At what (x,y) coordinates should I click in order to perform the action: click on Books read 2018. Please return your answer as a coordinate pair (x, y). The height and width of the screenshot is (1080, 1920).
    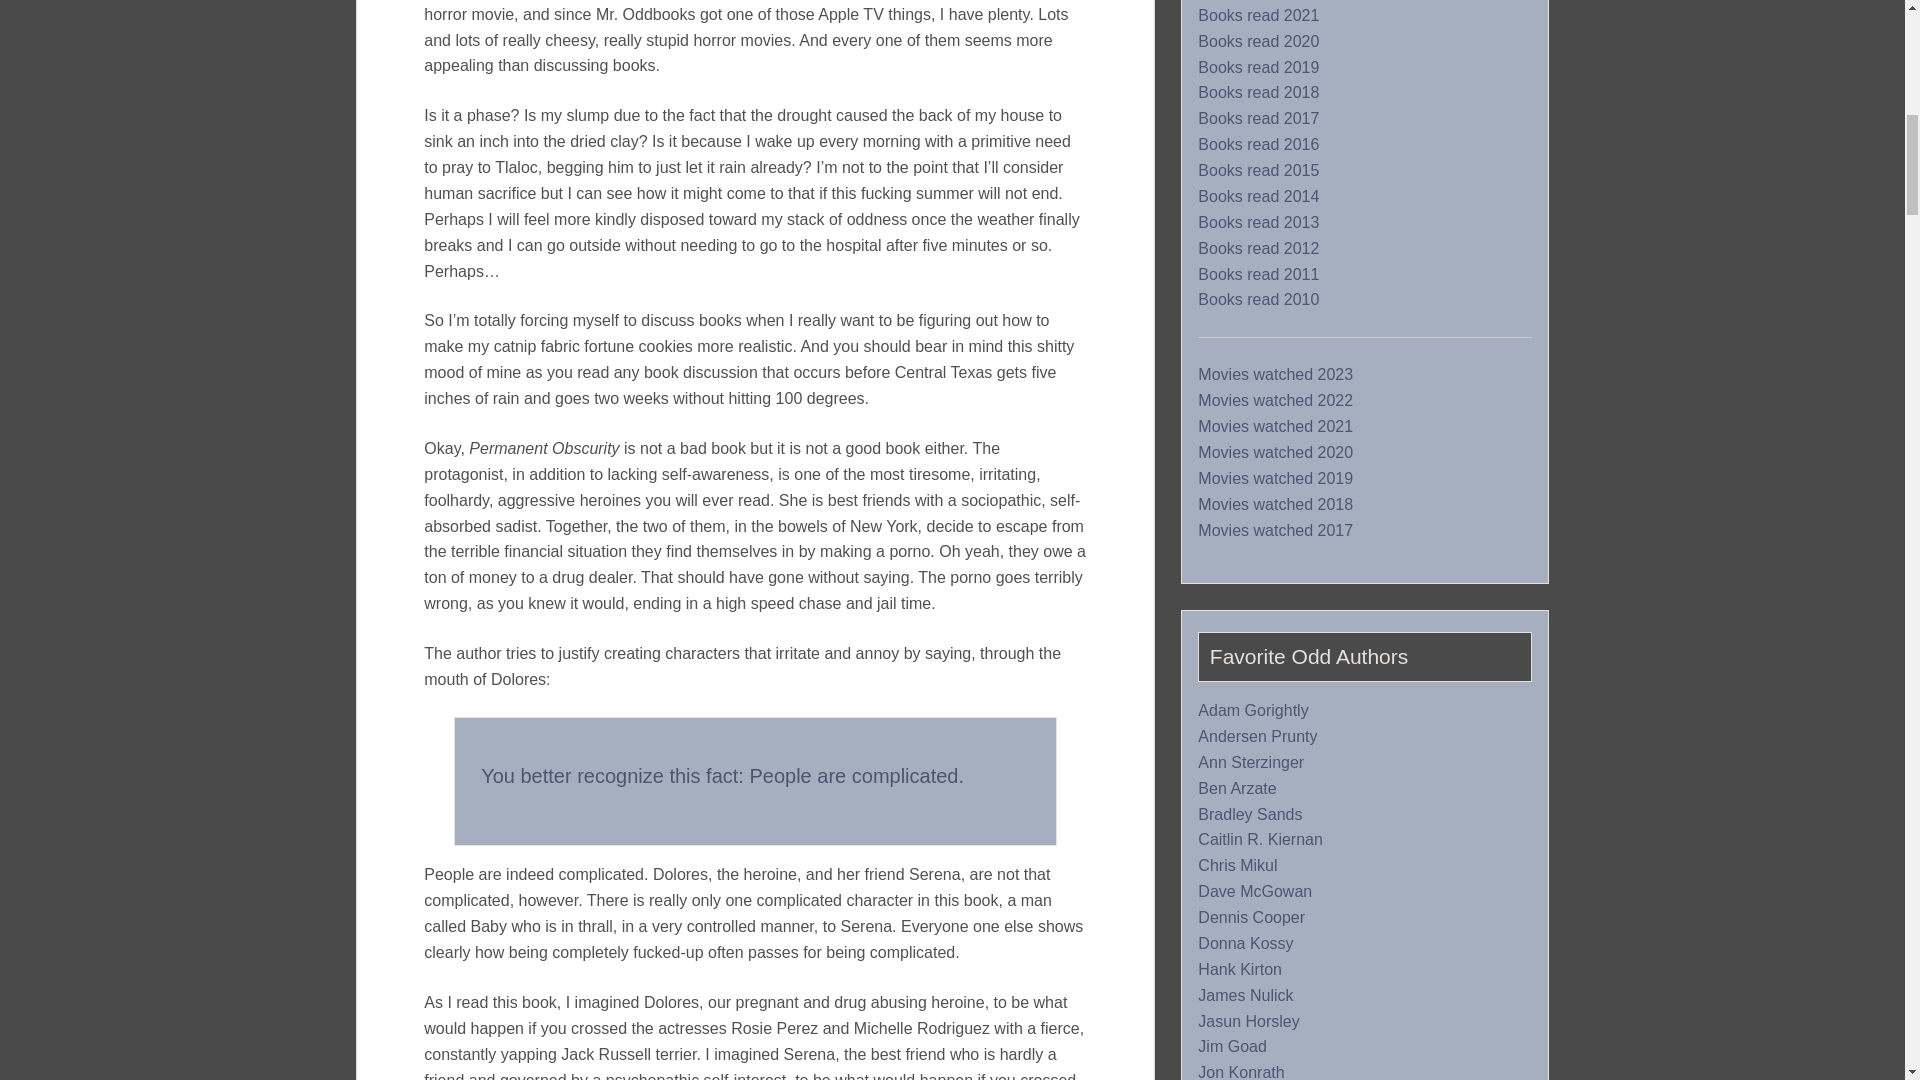
    Looking at the image, I should click on (1258, 92).